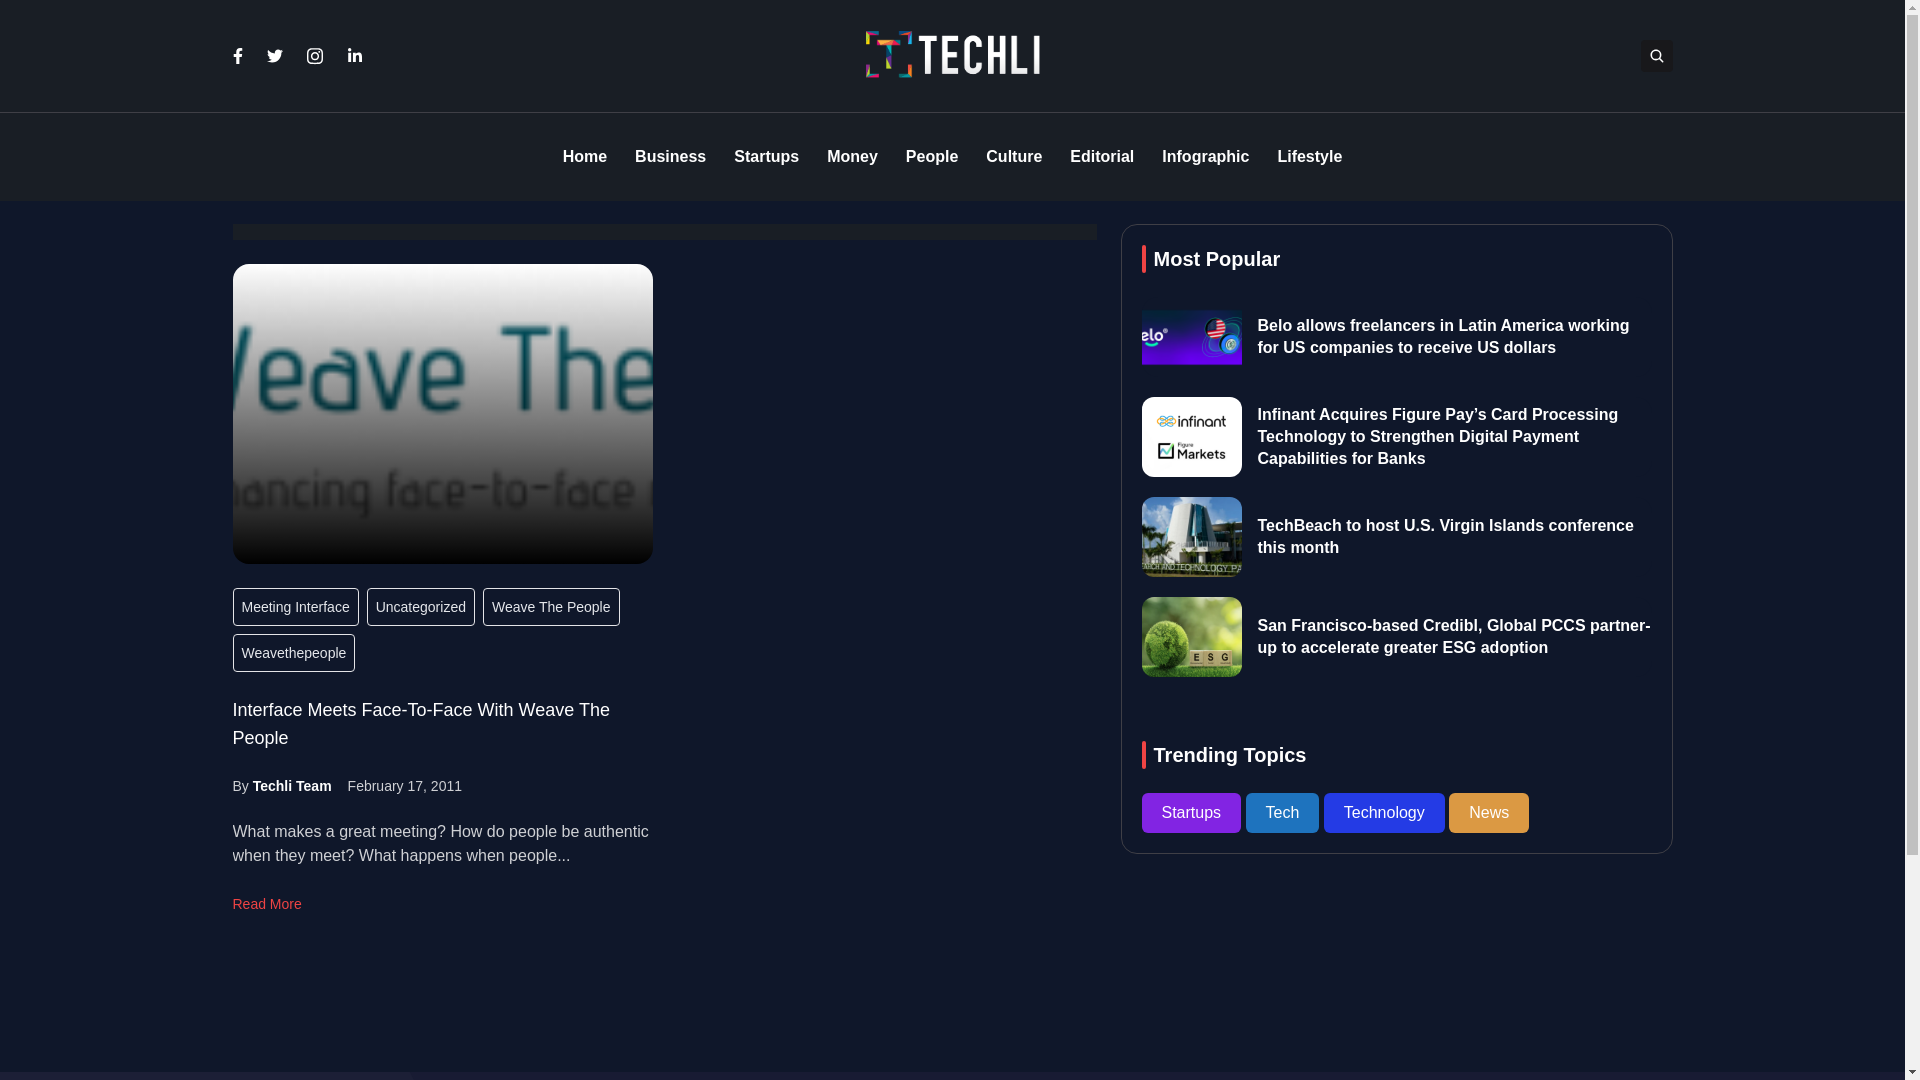 The height and width of the screenshot is (1080, 1920). I want to click on Home, so click(584, 157).